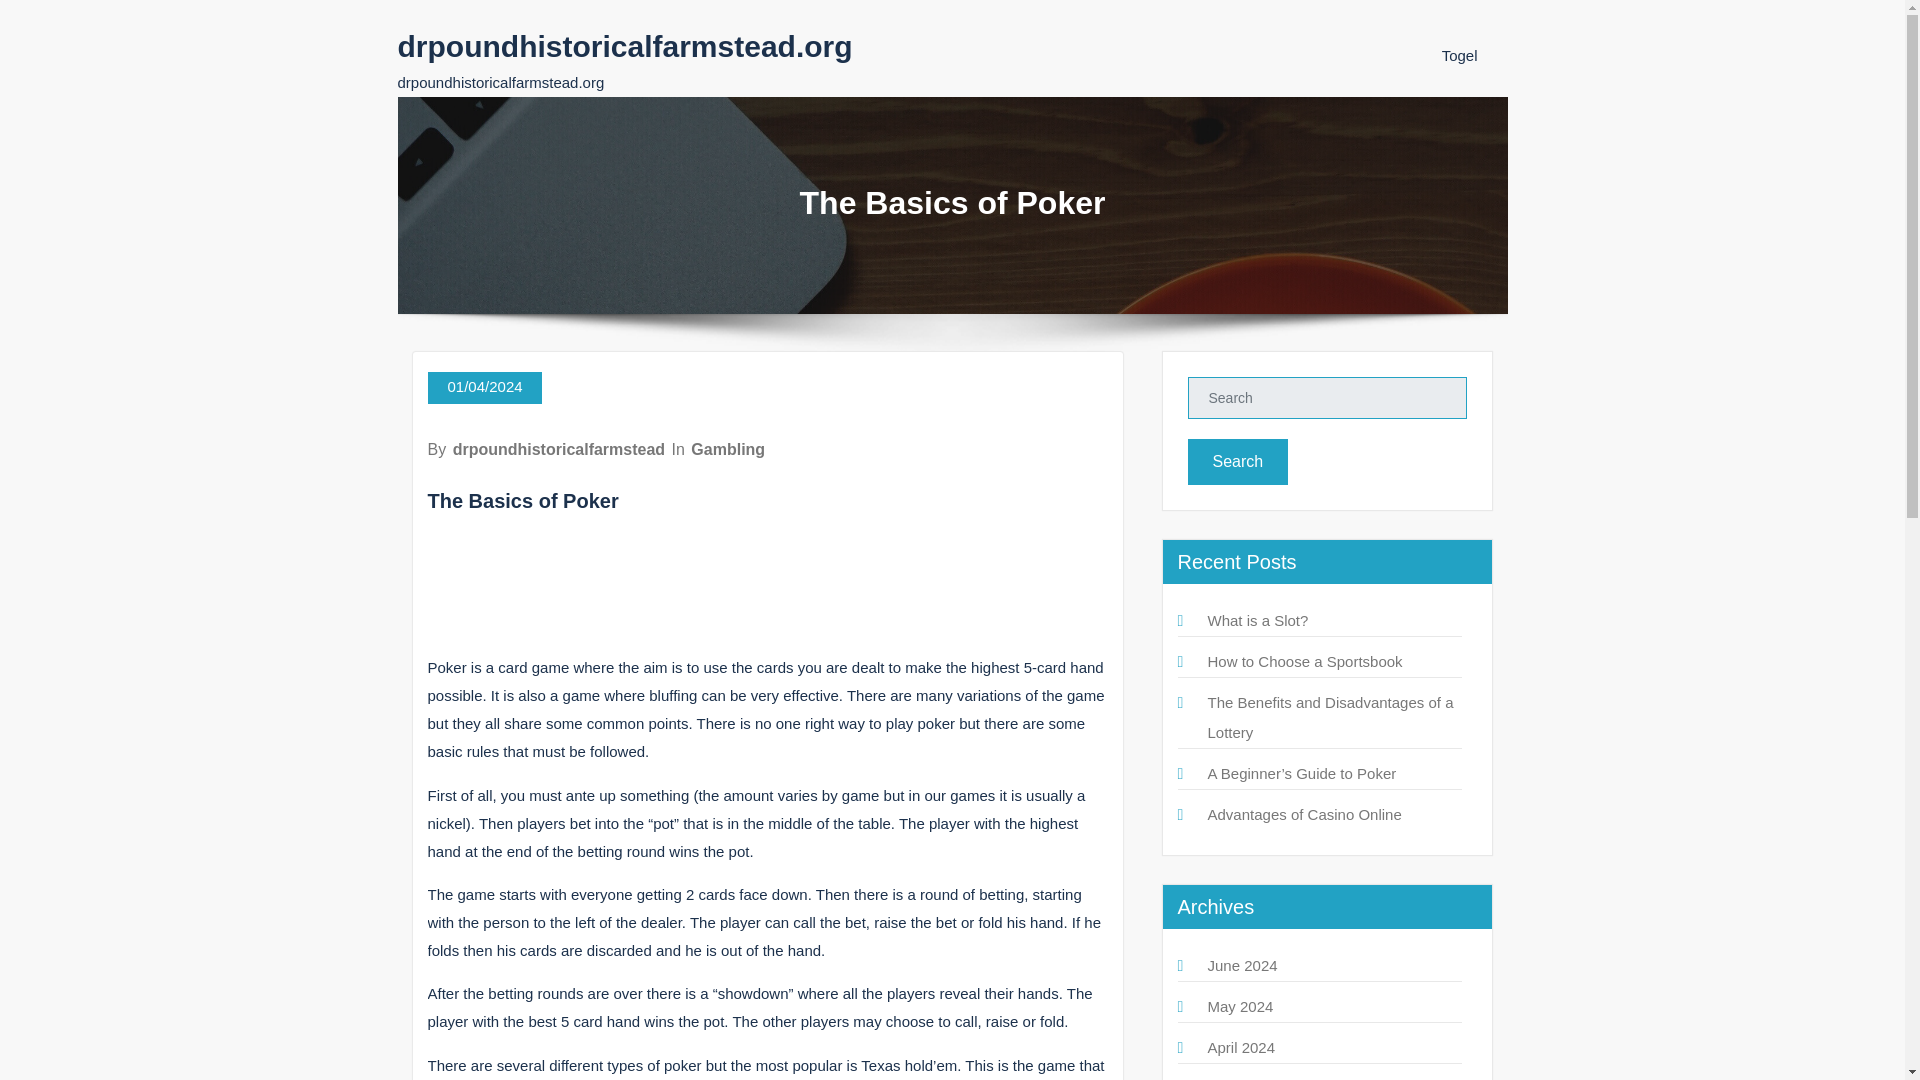 This screenshot has height=1080, width=1920. Describe the element at coordinates (624, 46) in the screenshot. I see `drpoundhistoricalfarmstead.org` at that location.